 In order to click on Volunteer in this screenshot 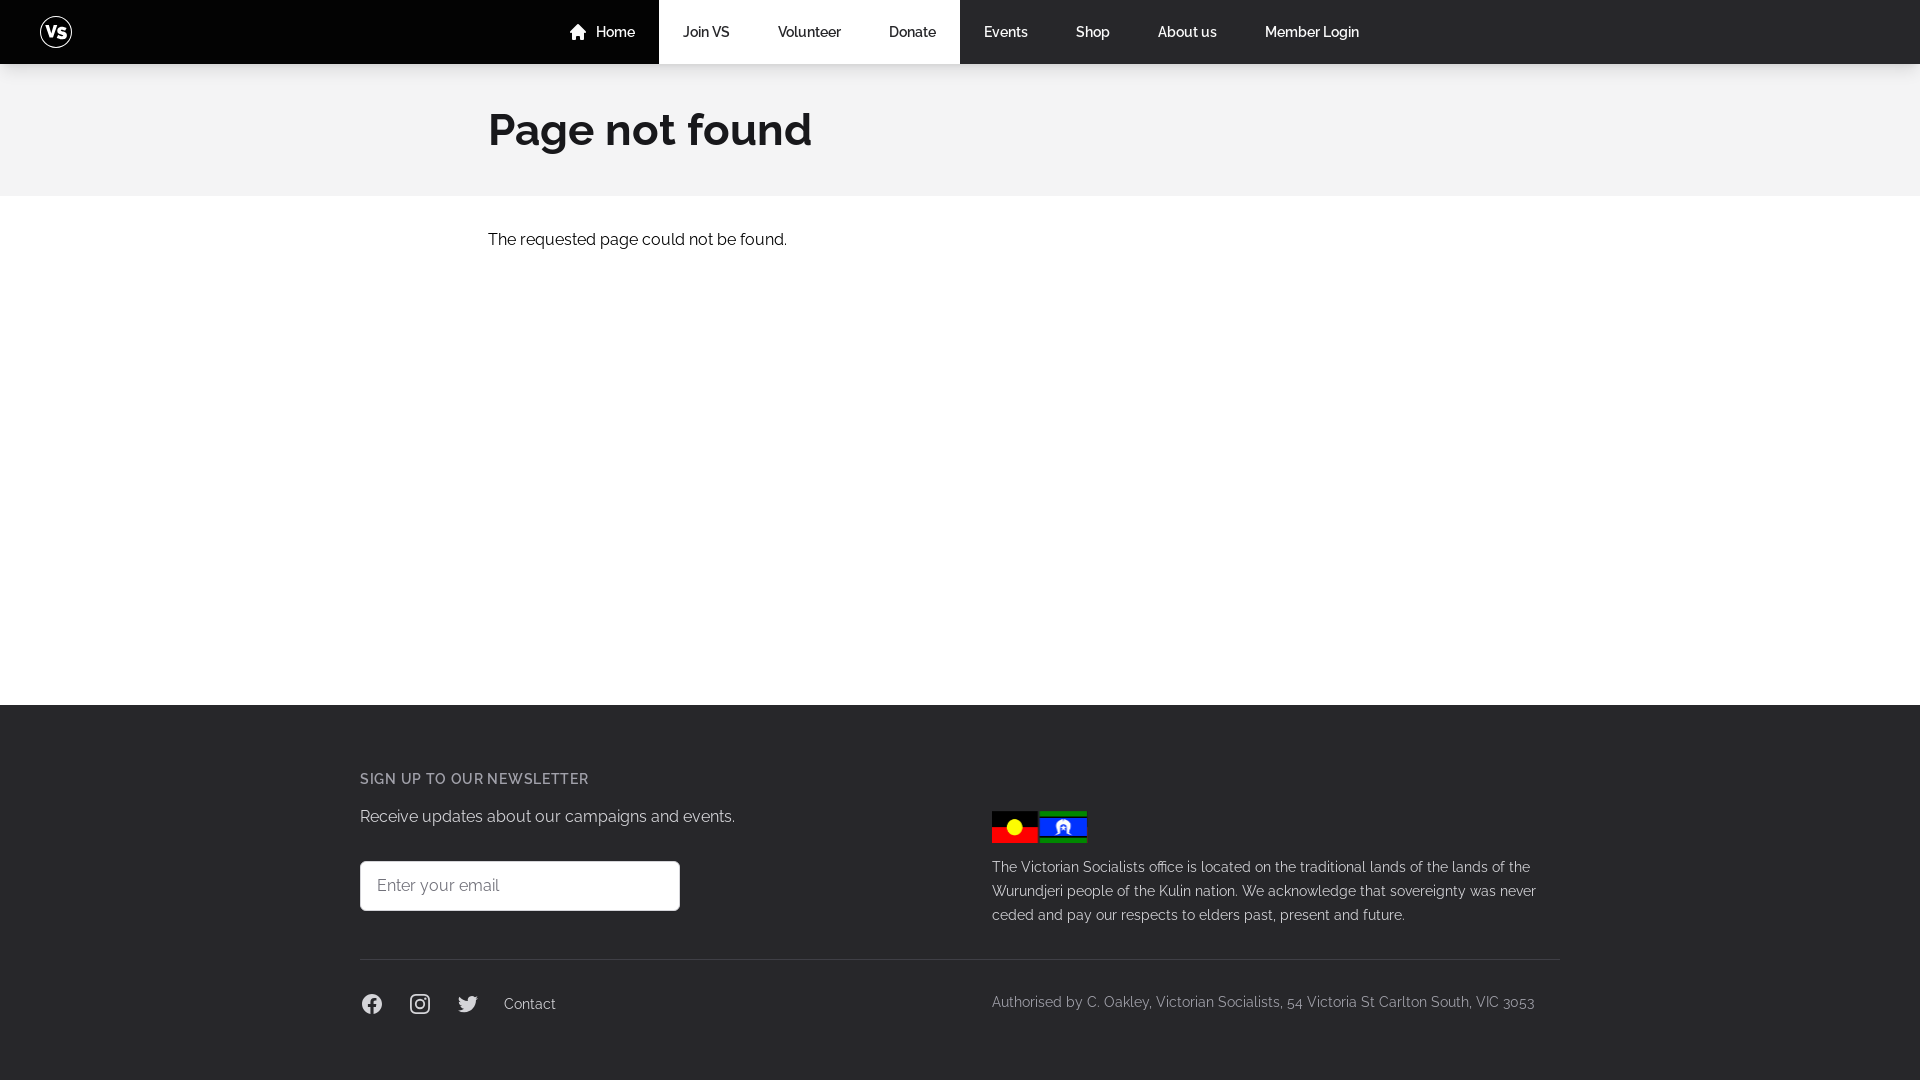, I will do `click(810, 32)`.